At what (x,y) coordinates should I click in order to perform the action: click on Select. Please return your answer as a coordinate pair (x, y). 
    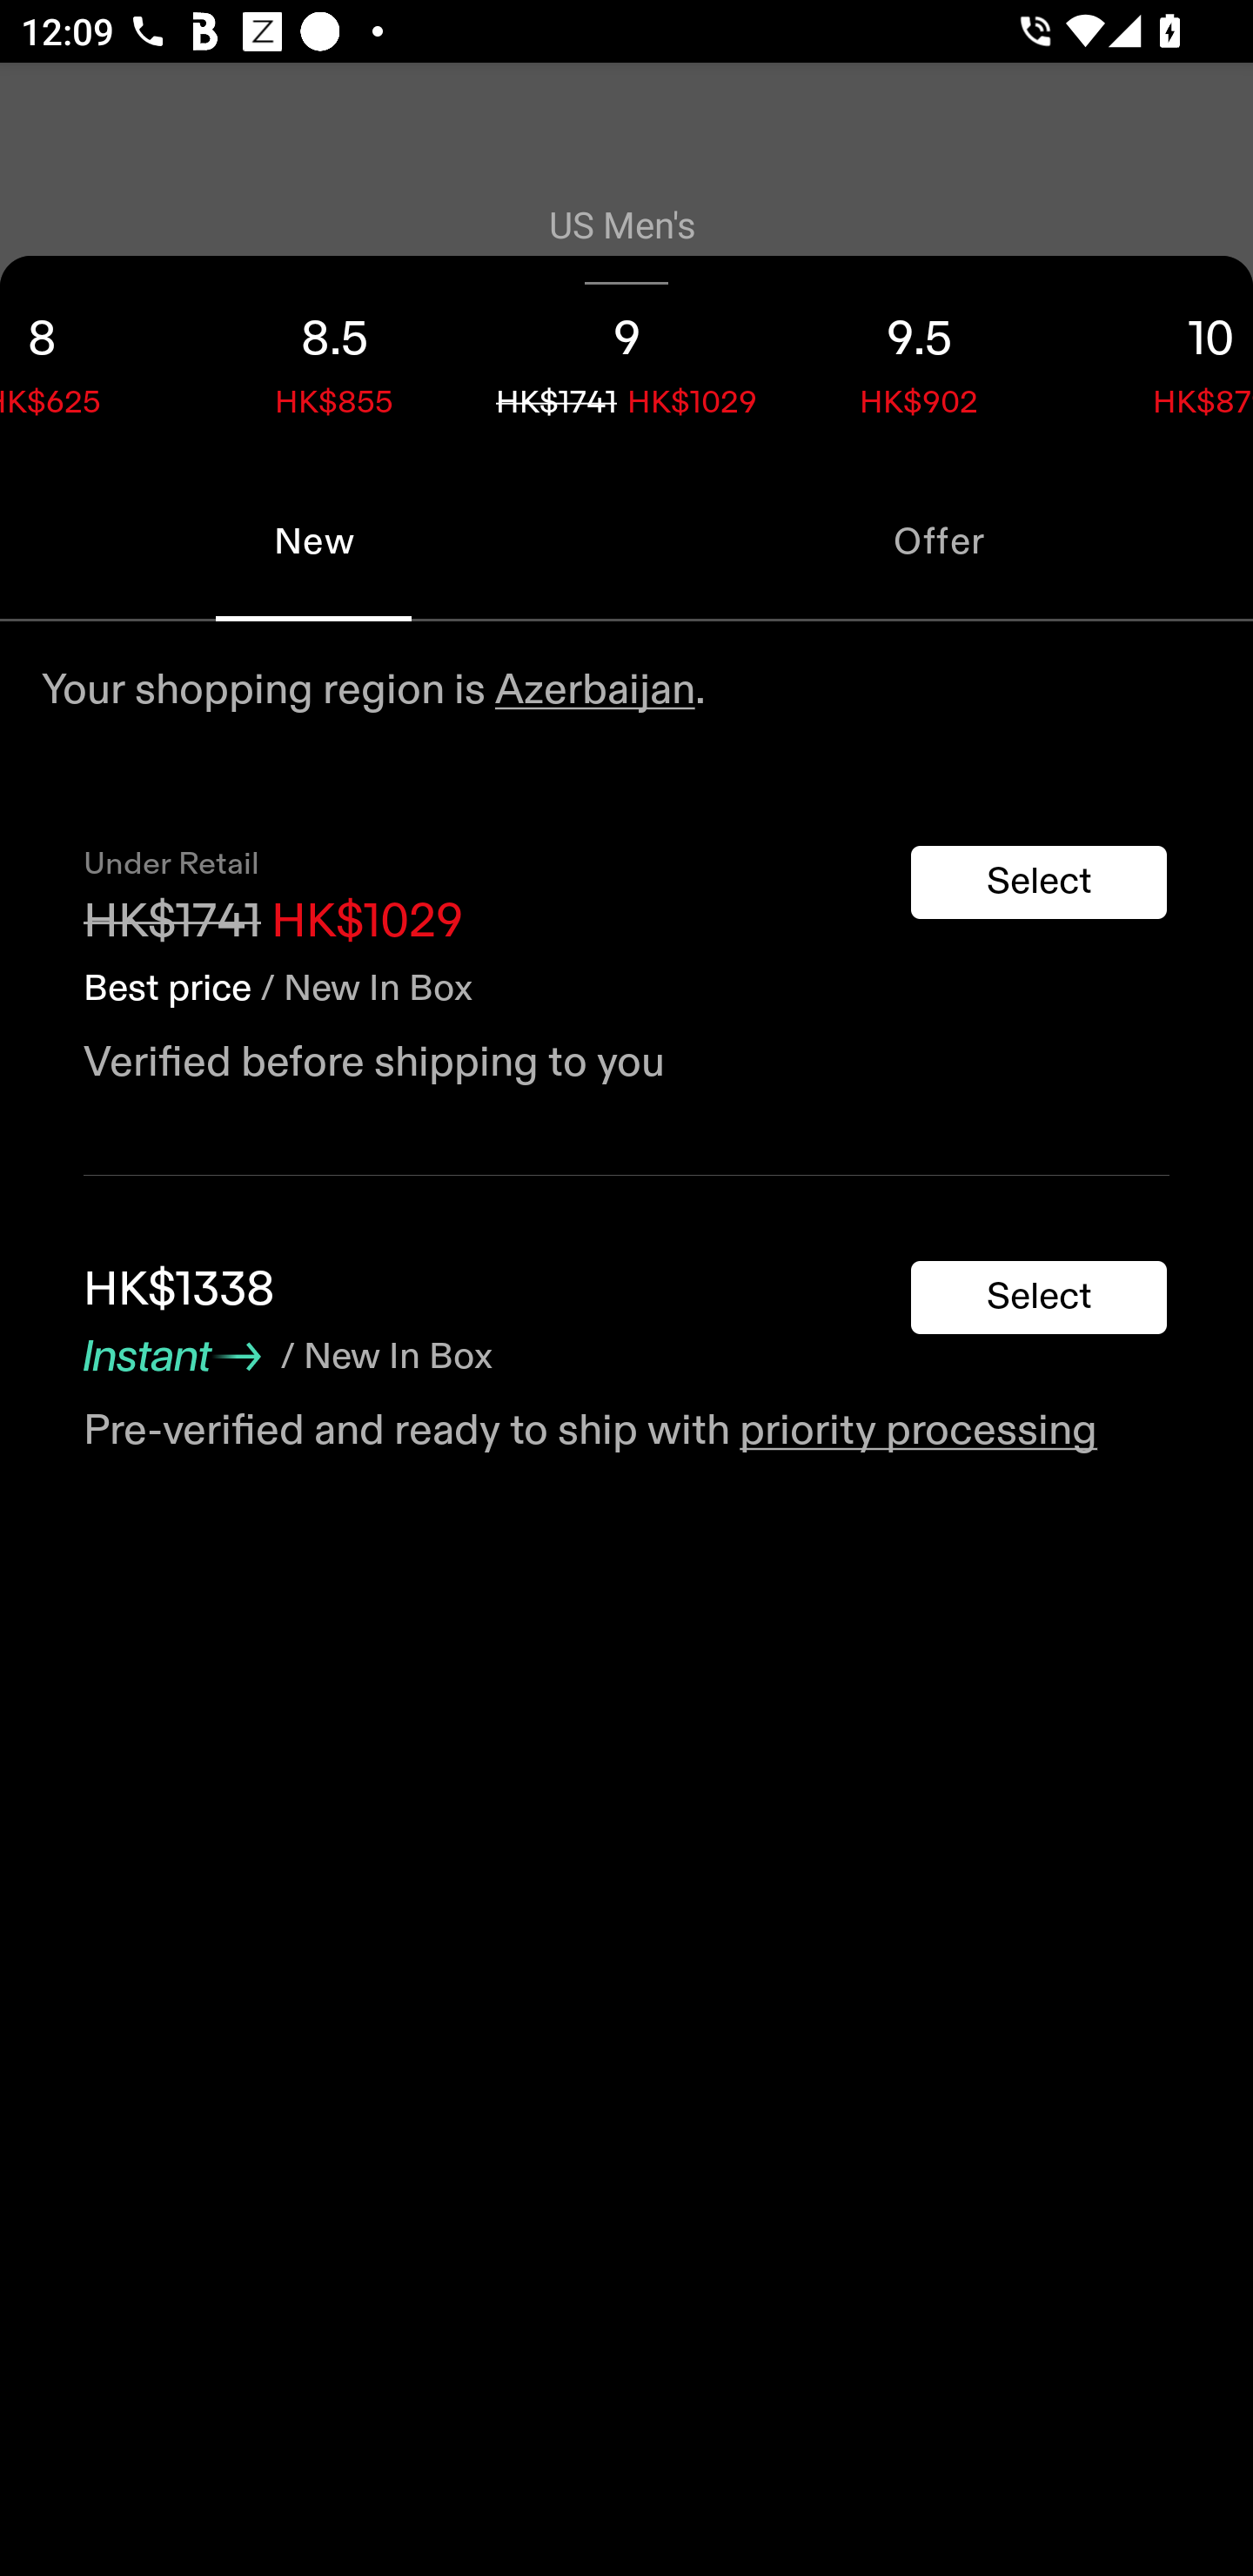
    Looking at the image, I should click on (1039, 882).